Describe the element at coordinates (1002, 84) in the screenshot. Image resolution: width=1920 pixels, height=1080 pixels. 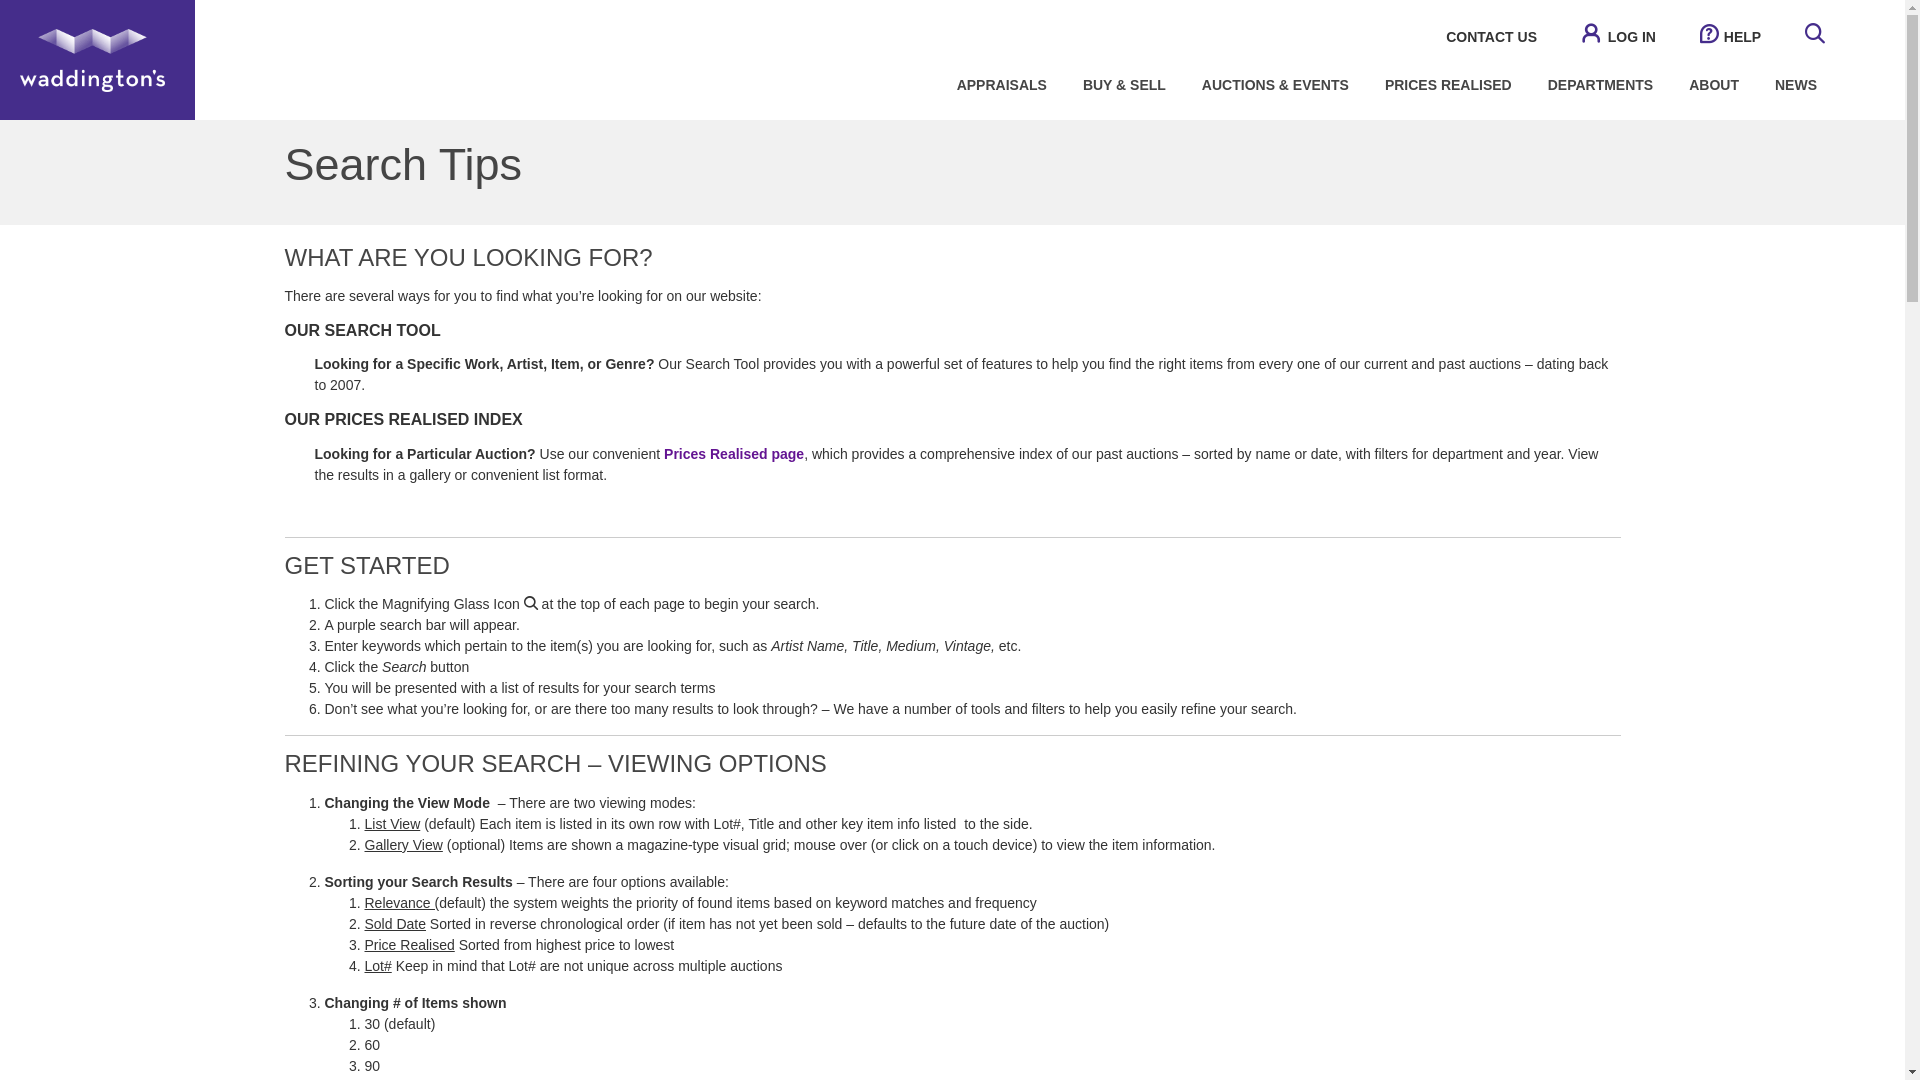
I see `APPRAISALS` at that location.